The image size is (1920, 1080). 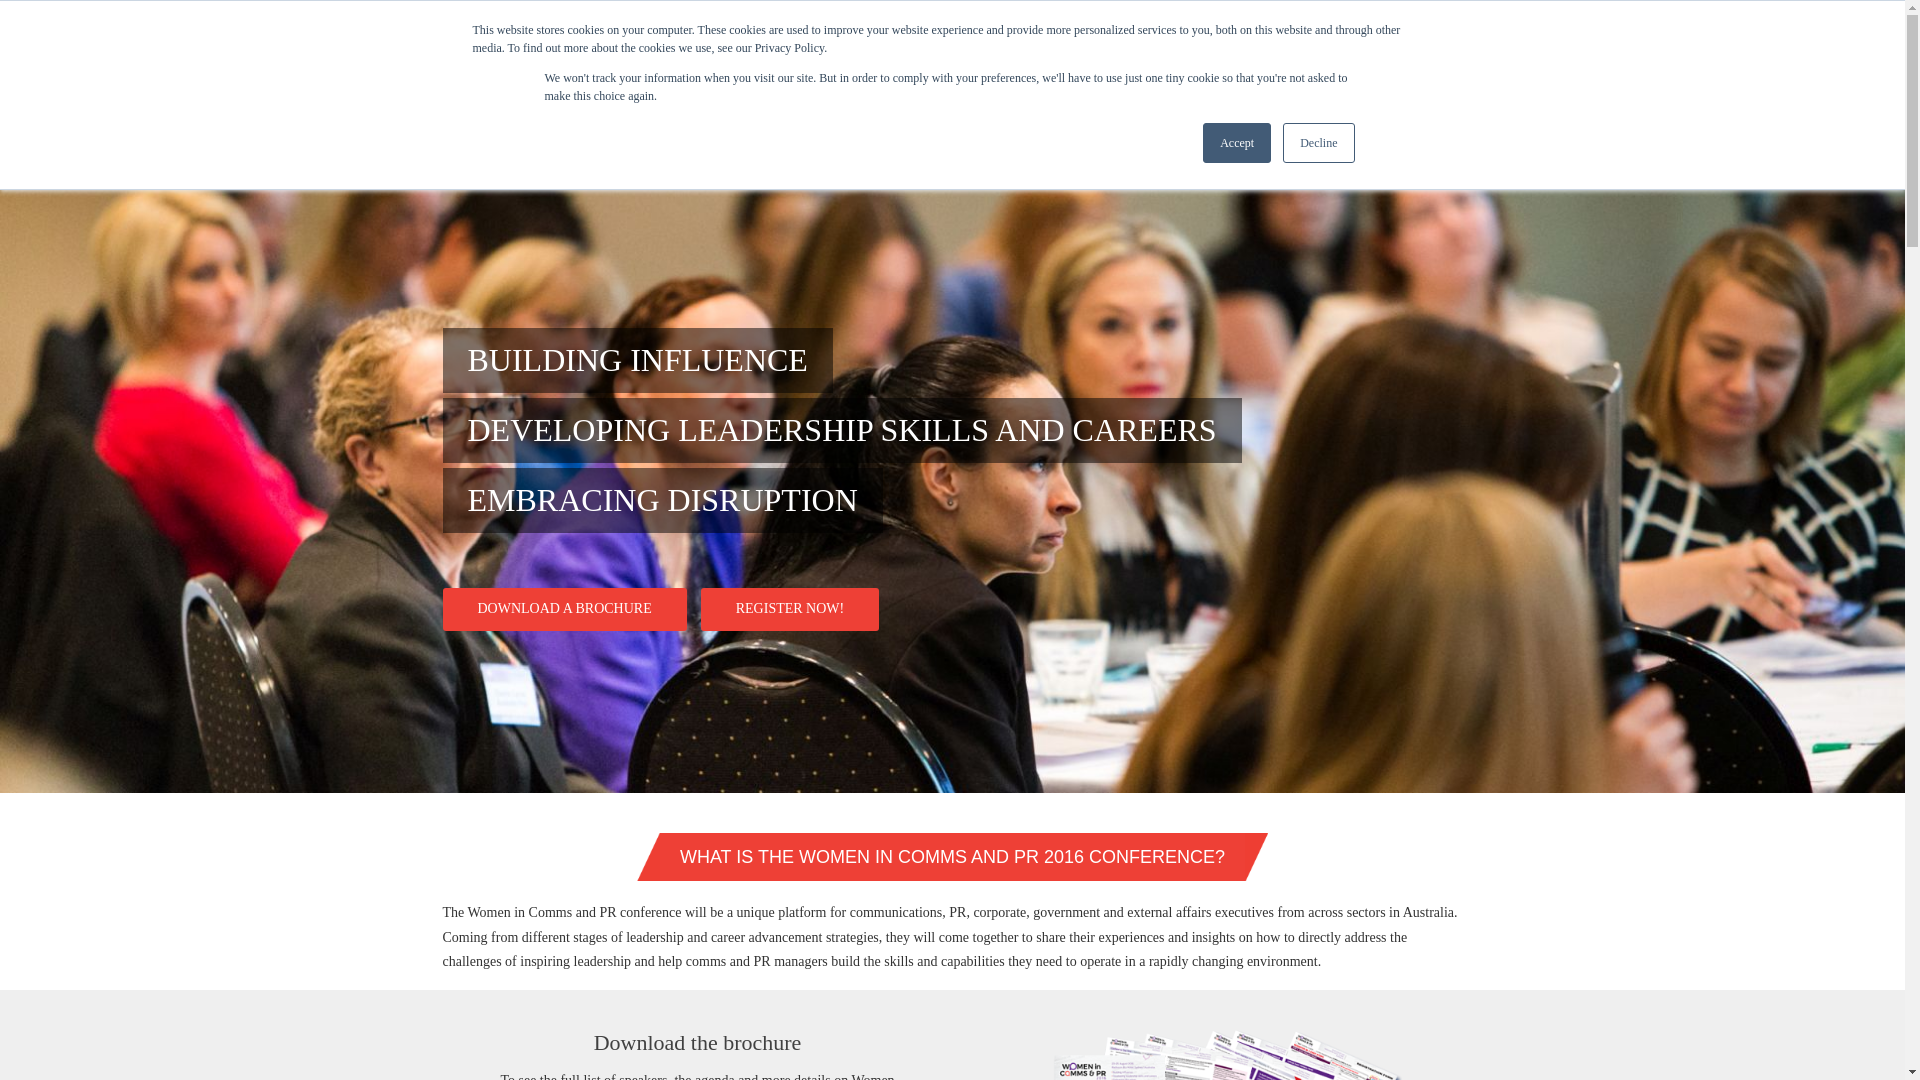 I want to click on Conference, so click(x=1131, y=142).